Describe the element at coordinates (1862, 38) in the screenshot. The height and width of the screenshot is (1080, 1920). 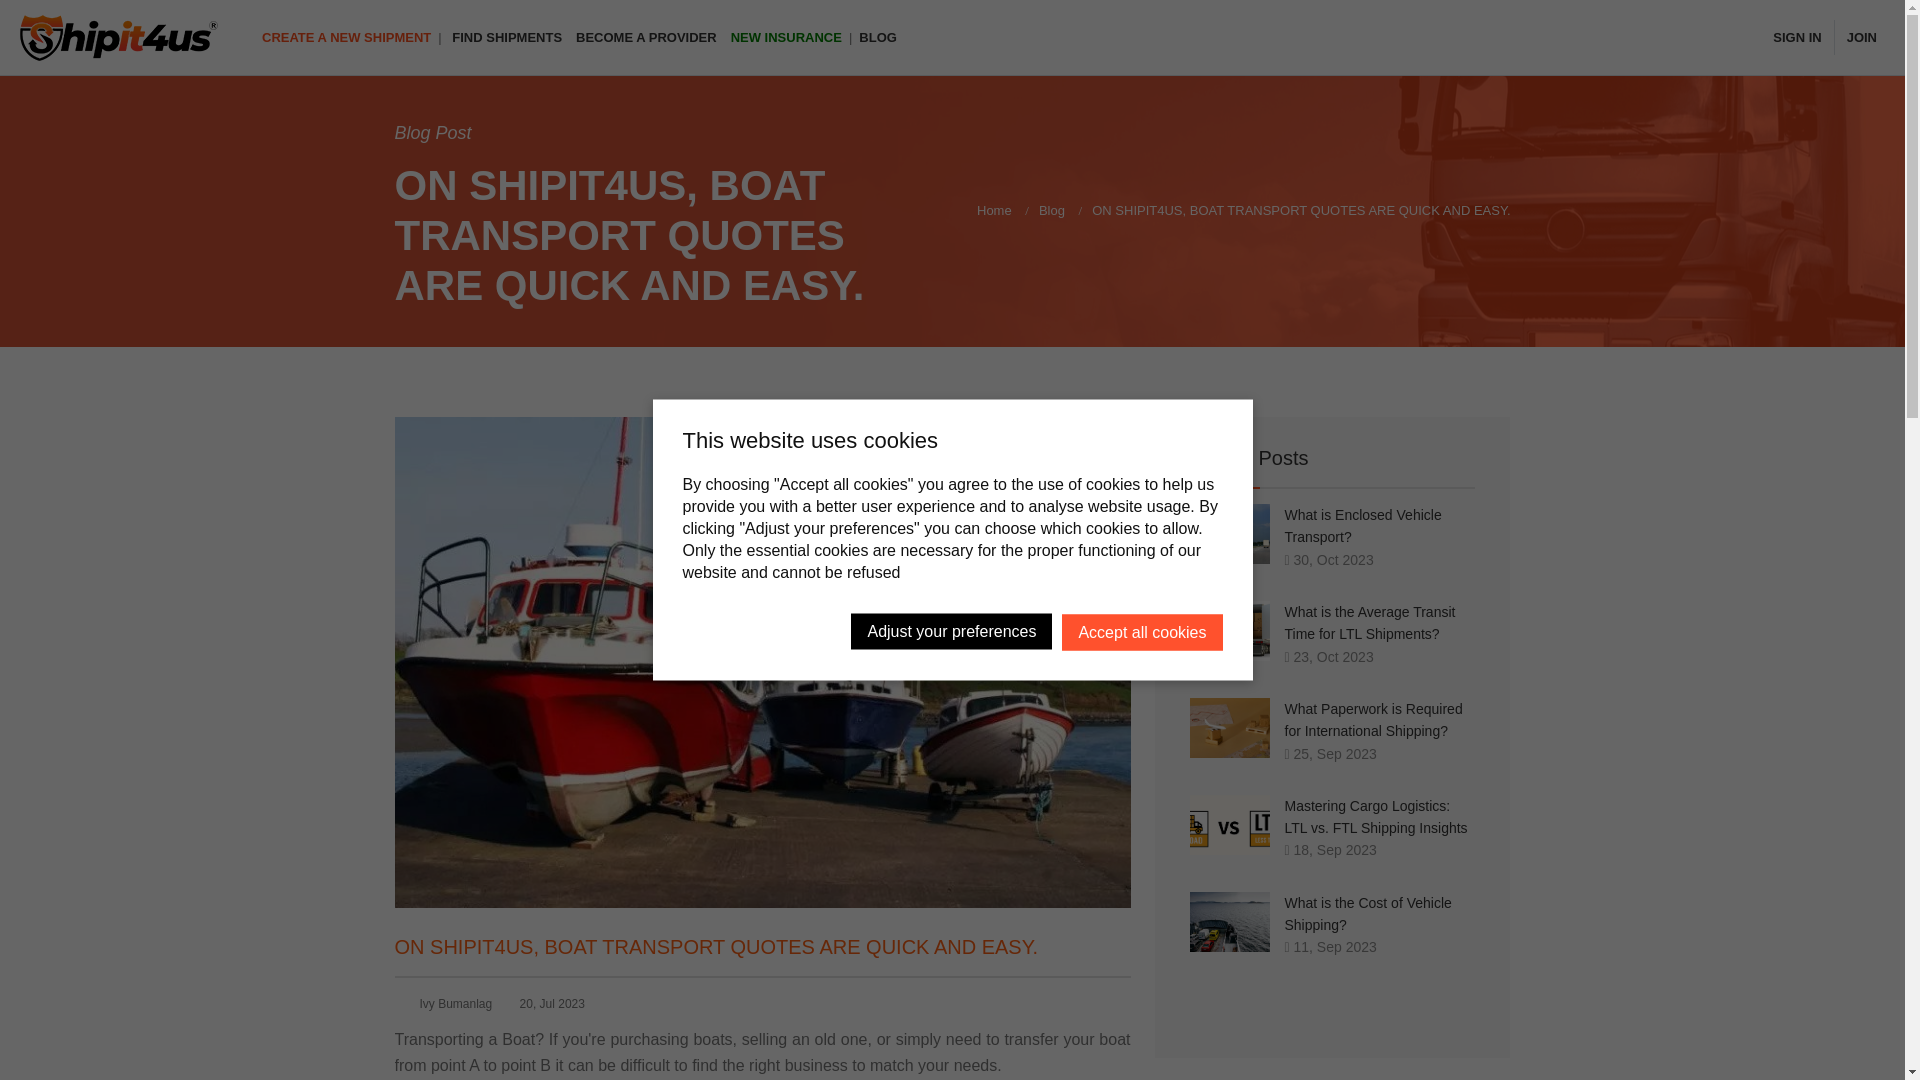
I see `JOIN` at that location.